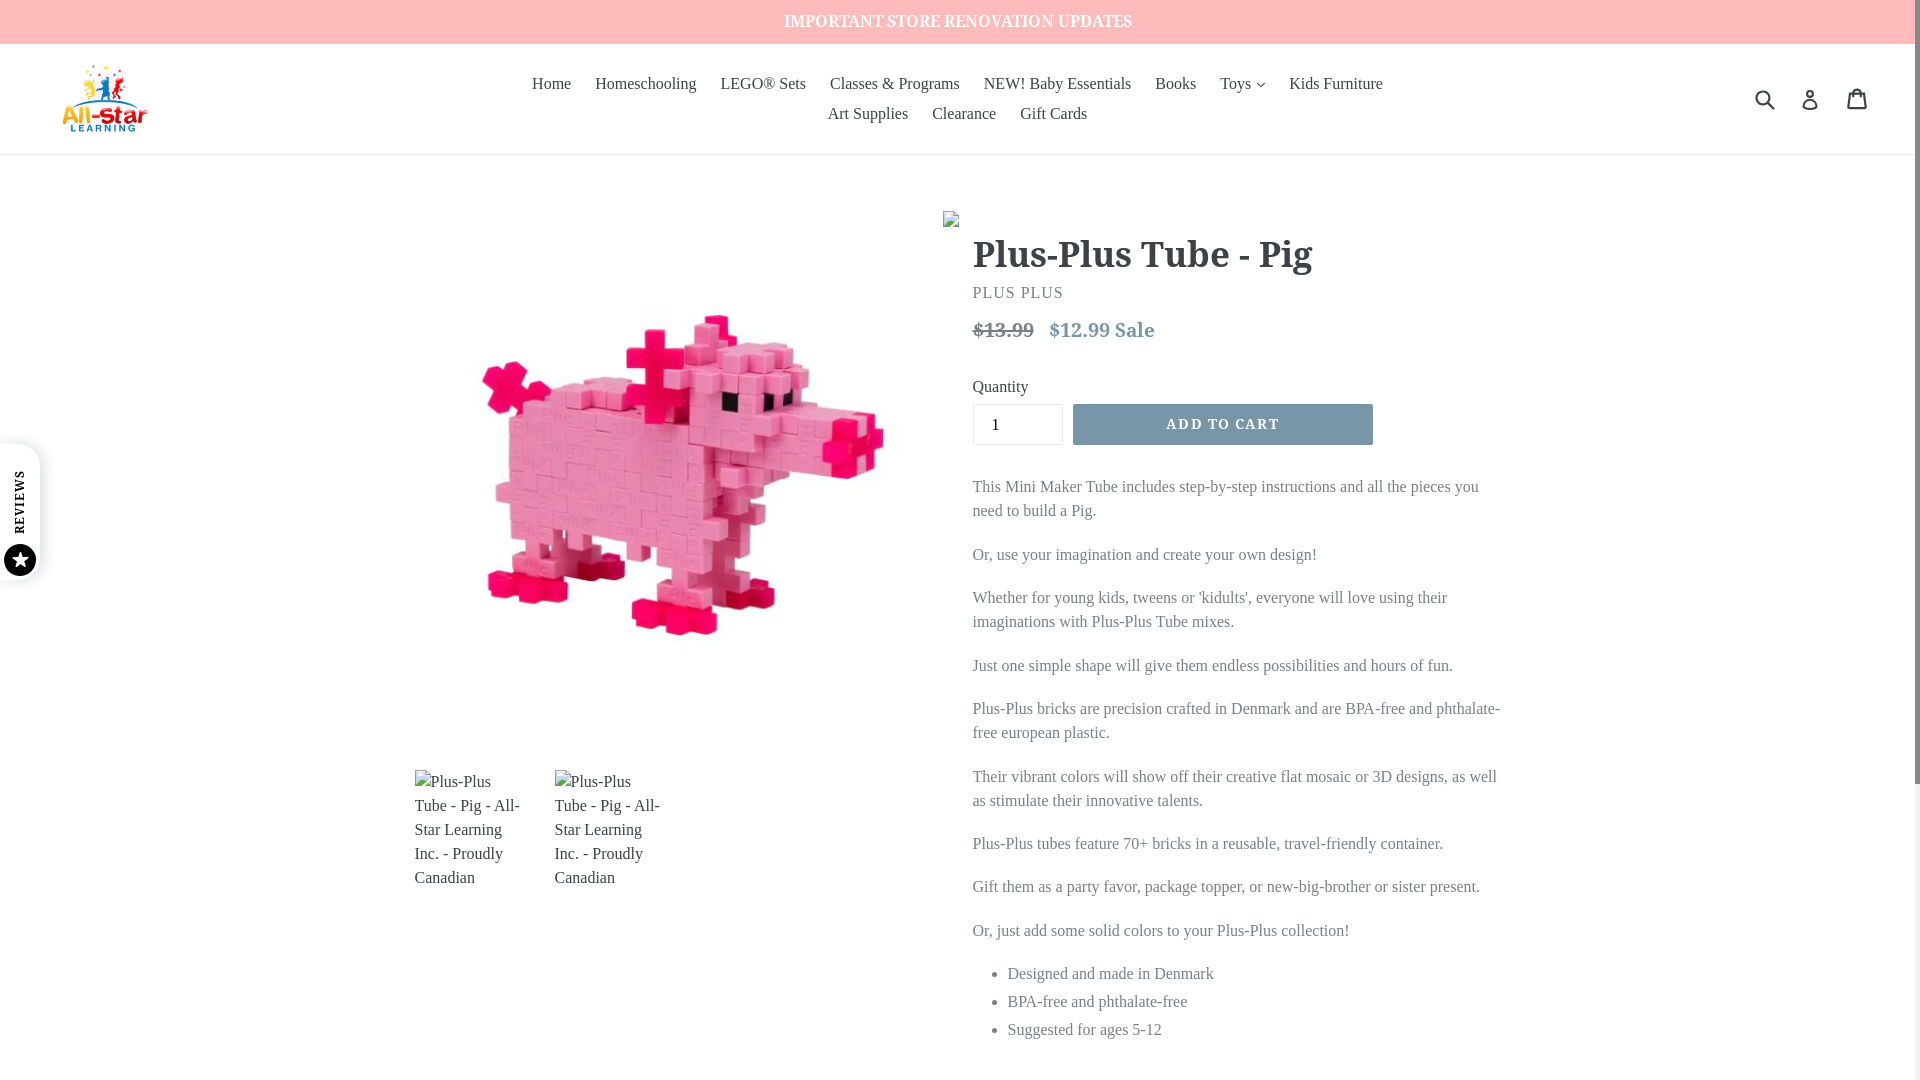 The image size is (1920, 1080). Describe the element at coordinates (1222, 425) in the screenshot. I see `ADD TO CART` at that location.